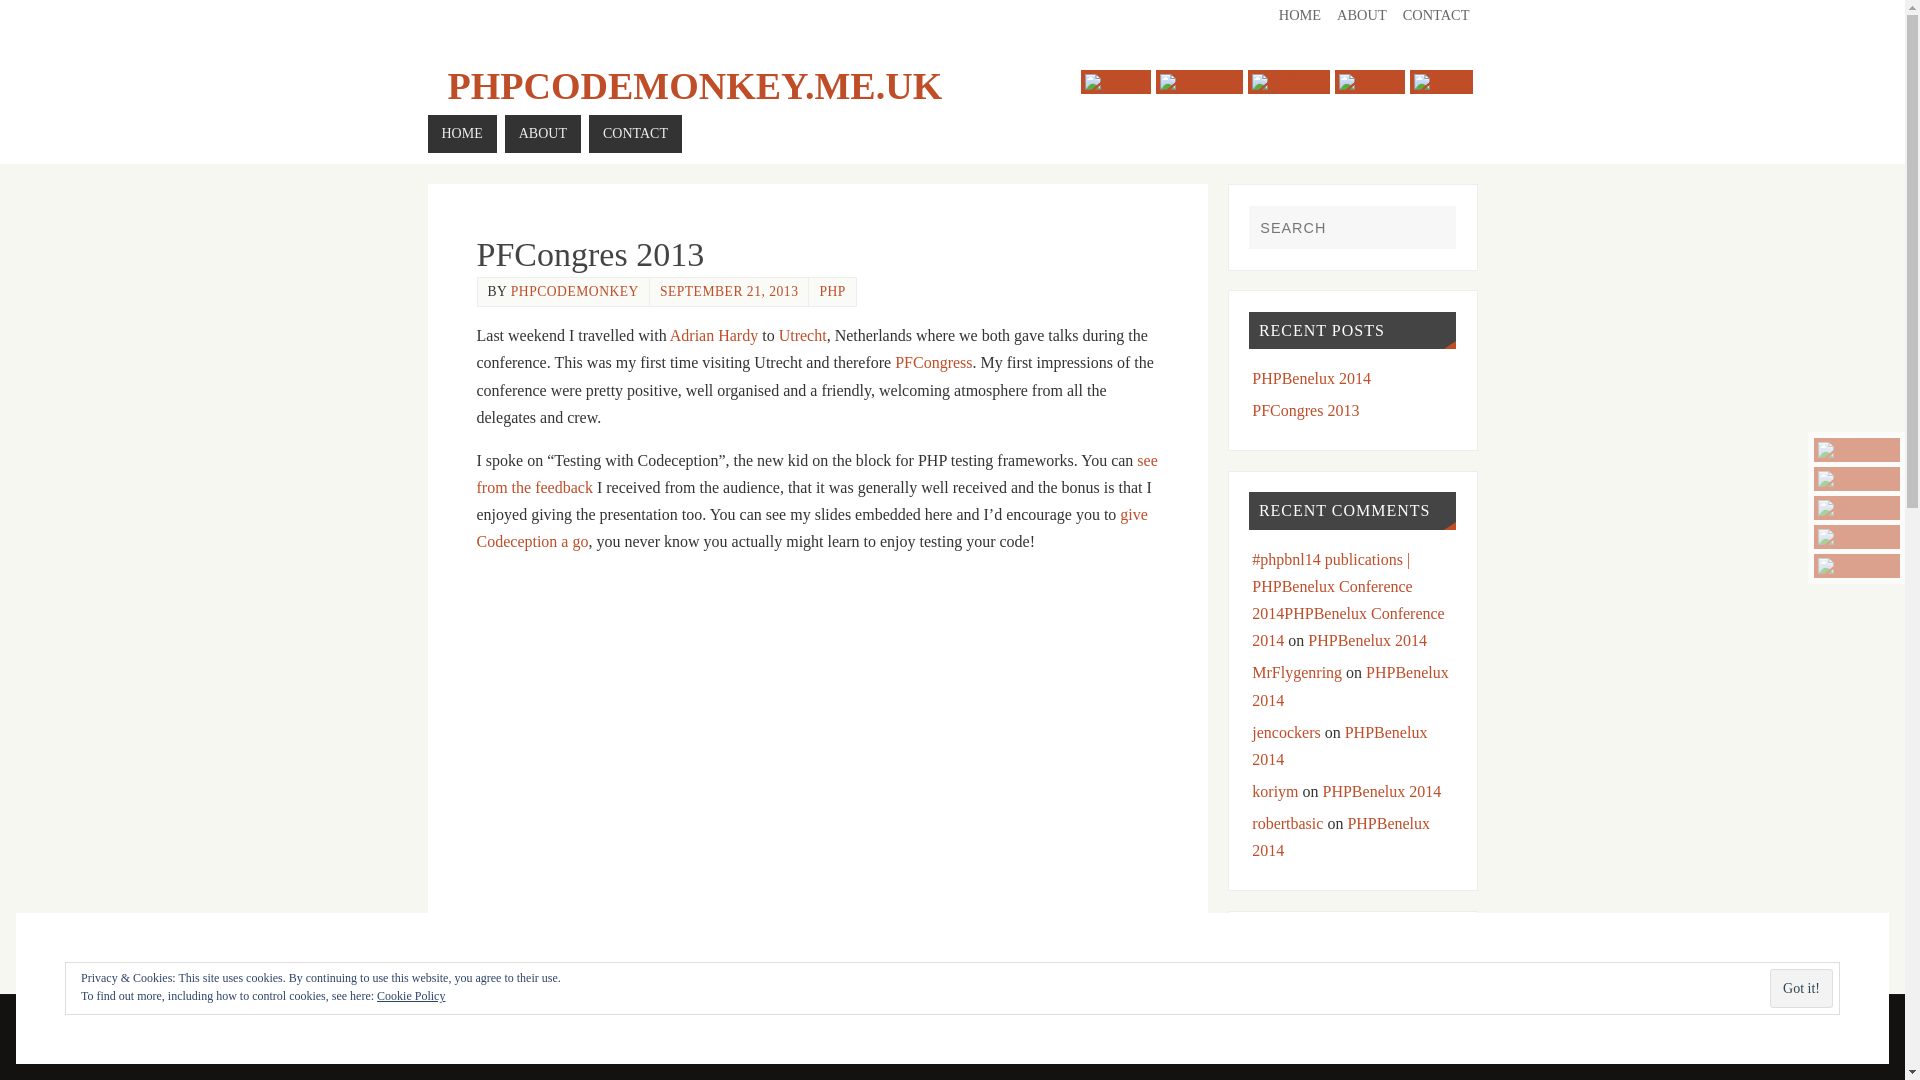  Describe the element at coordinates (1857, 566) in the screenshot. I see `Flickr` at that location.